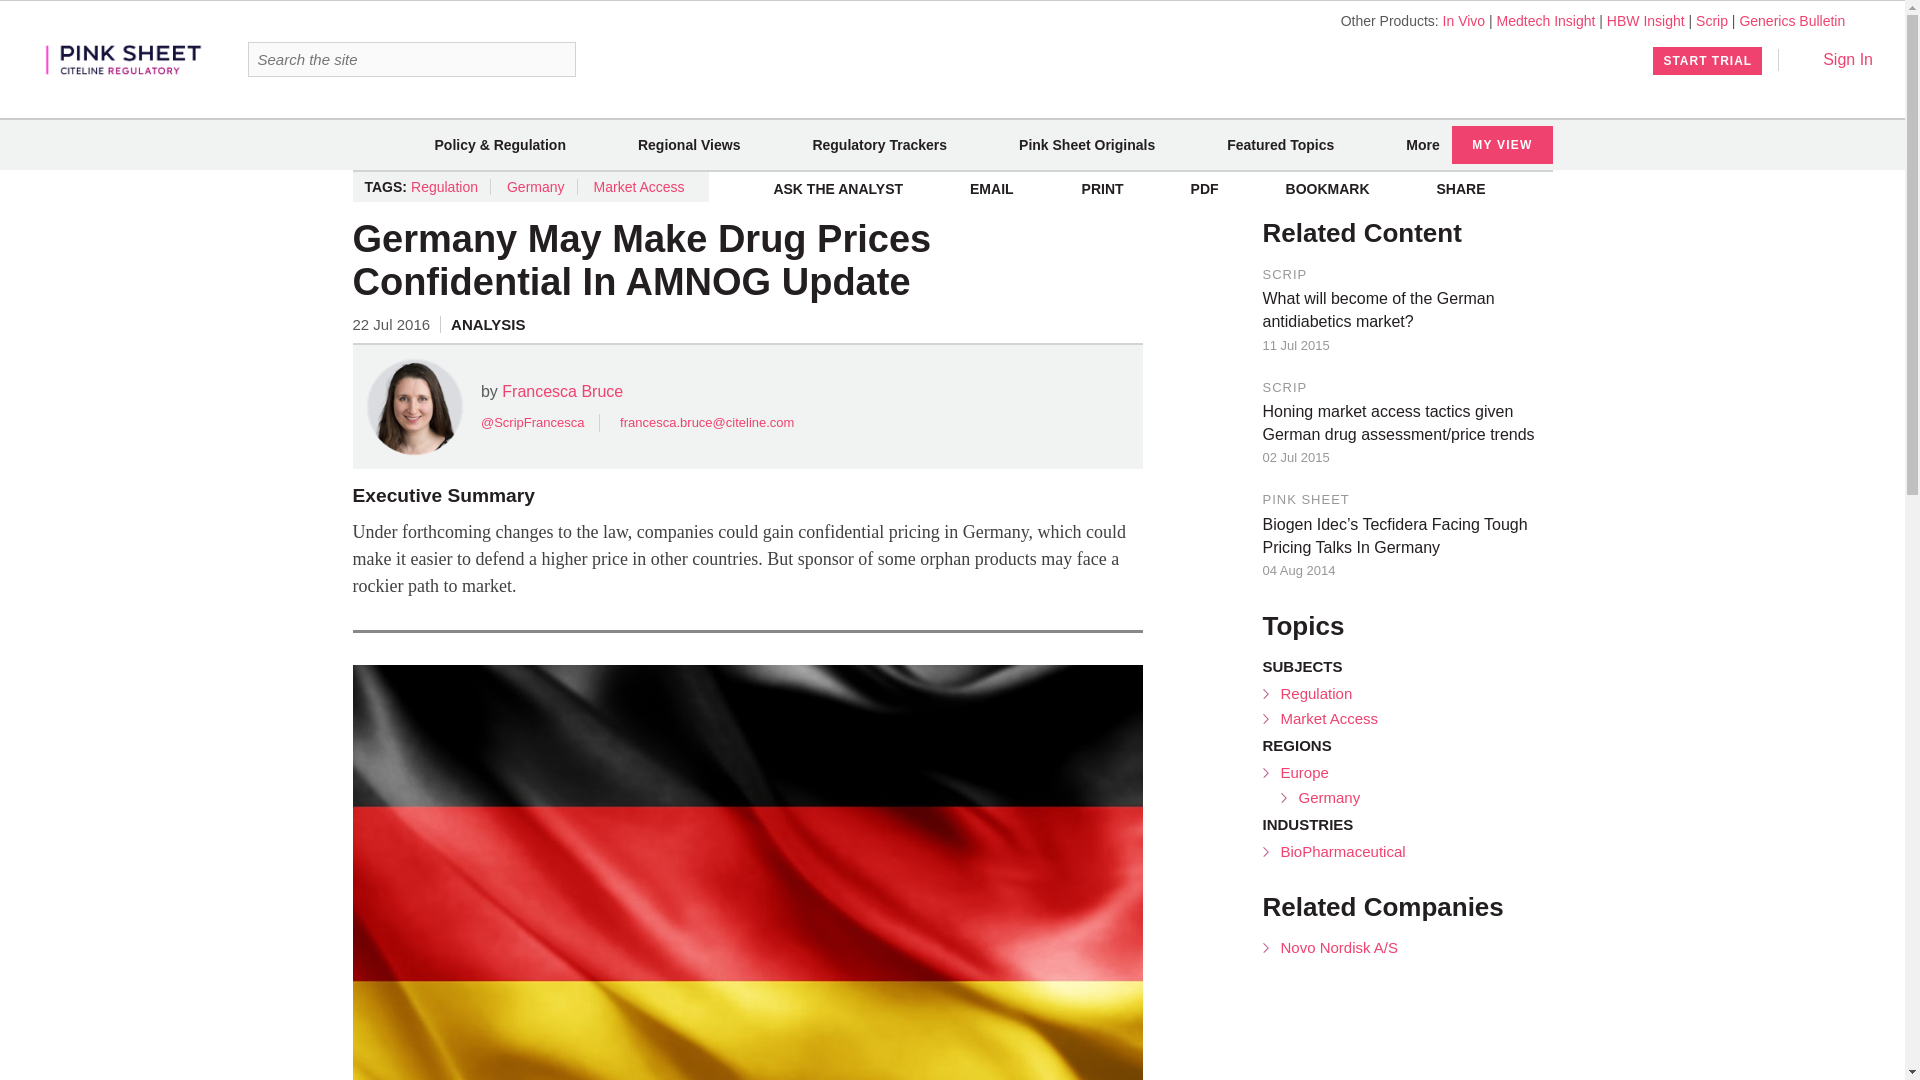 This screenshot has height=1080, width=1920. What do you see at coordinates (1792, 20) in the screenshot?
I see `Generics Bulletin` at bounding box center [1792, 20].